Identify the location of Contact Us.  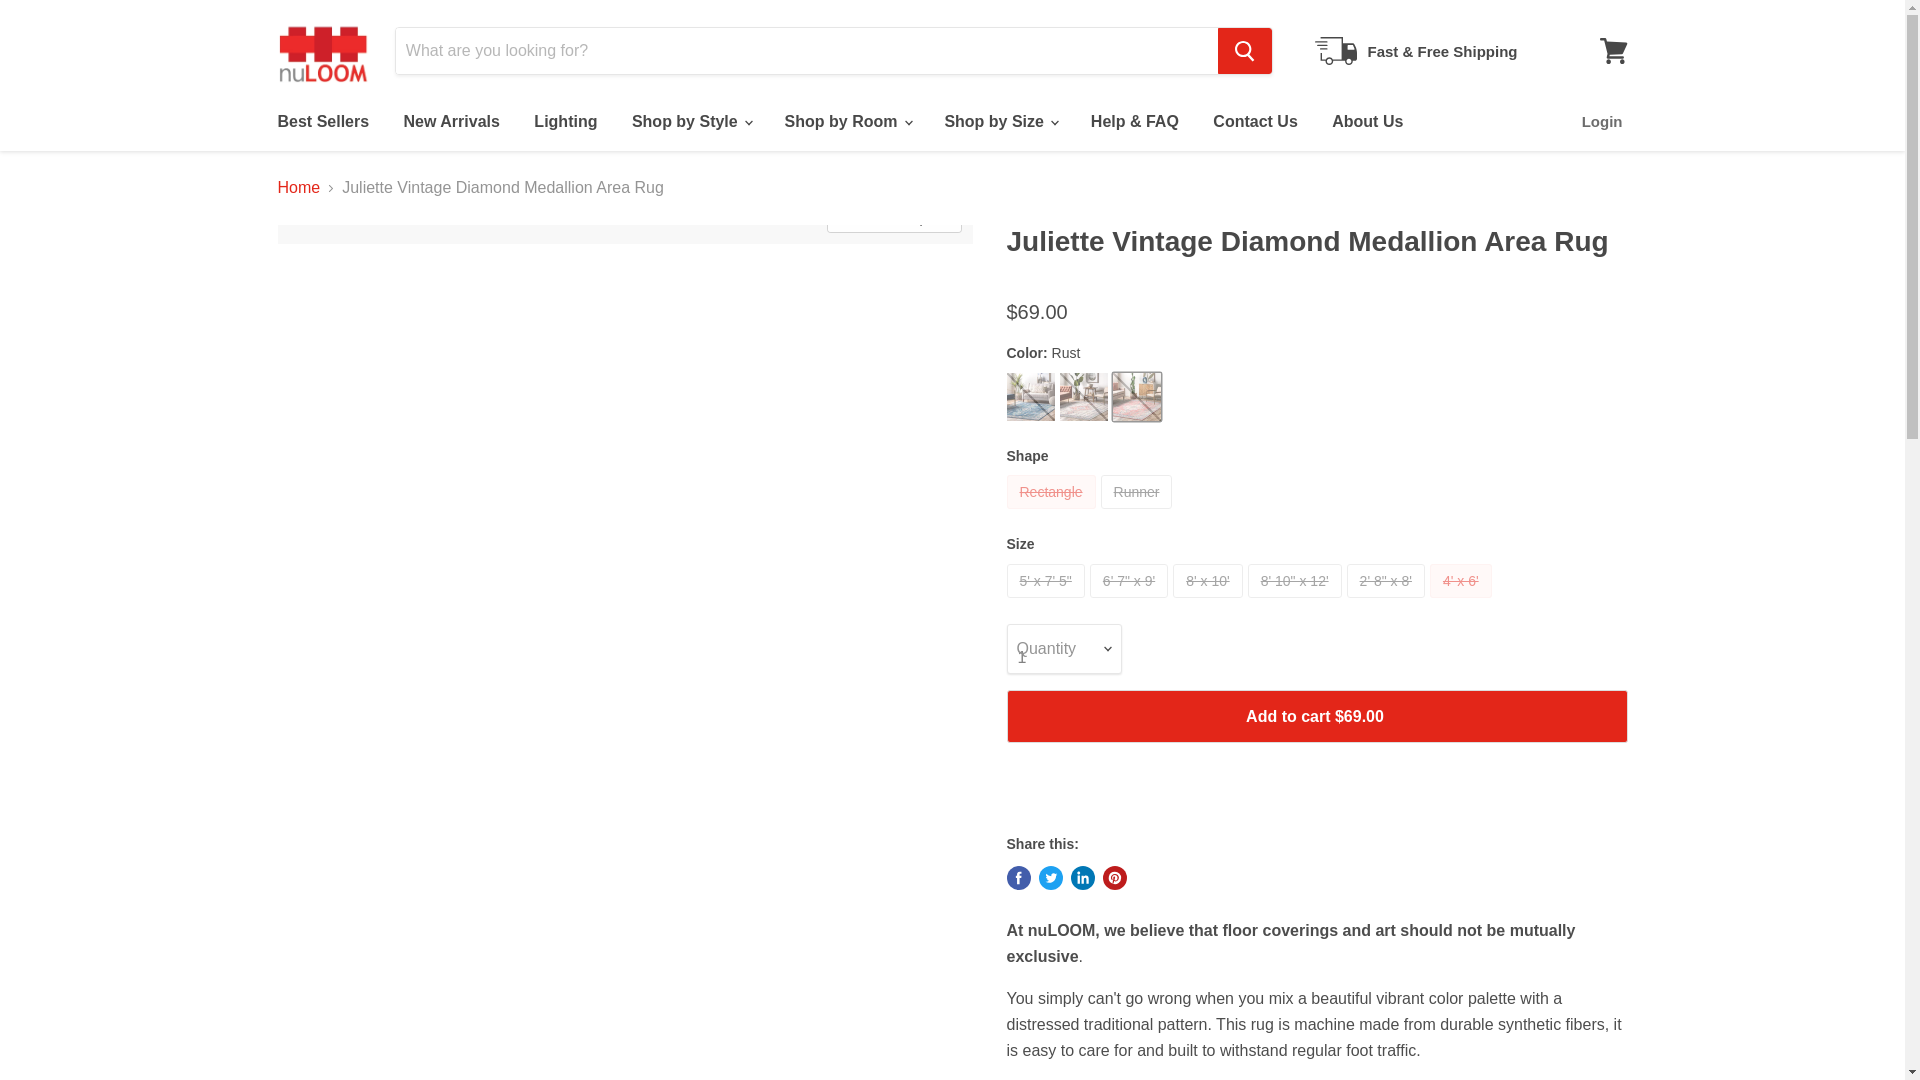
(1254, 122).